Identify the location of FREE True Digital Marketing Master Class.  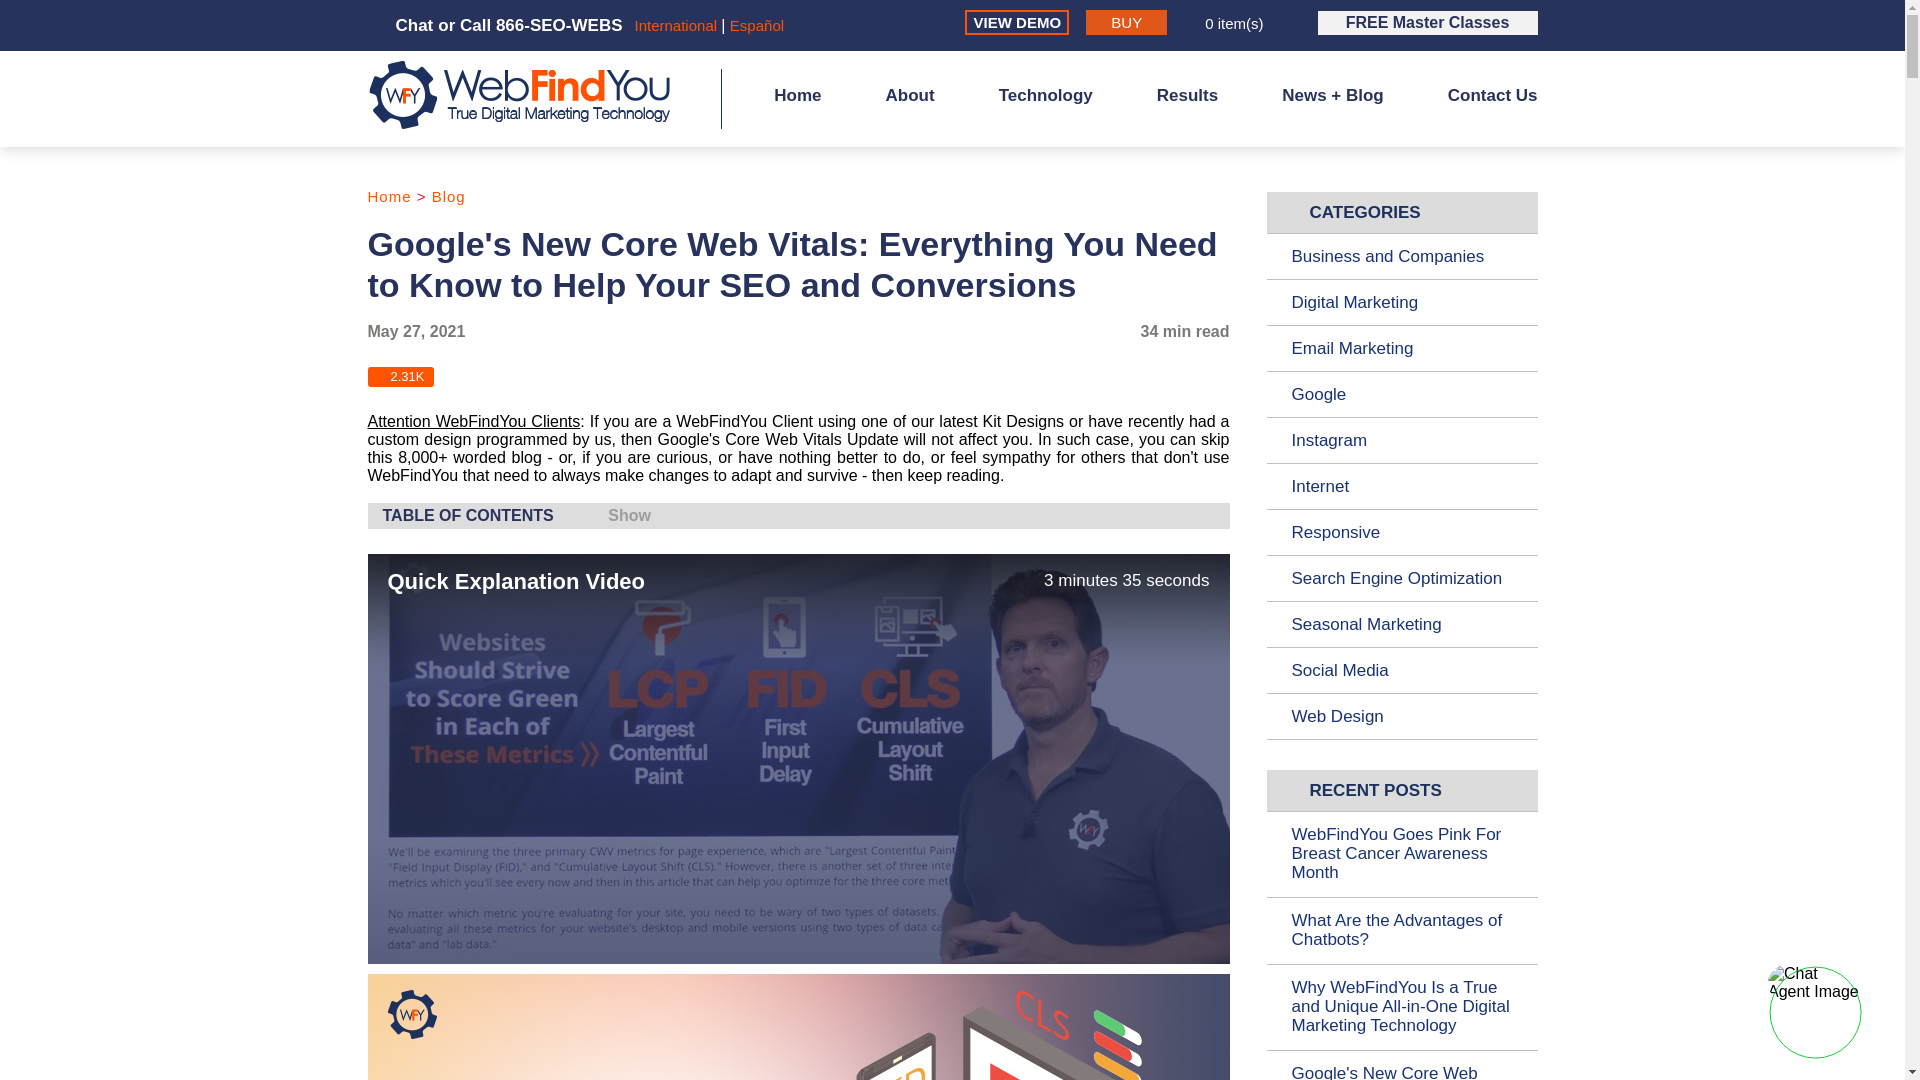
(1427, 22).